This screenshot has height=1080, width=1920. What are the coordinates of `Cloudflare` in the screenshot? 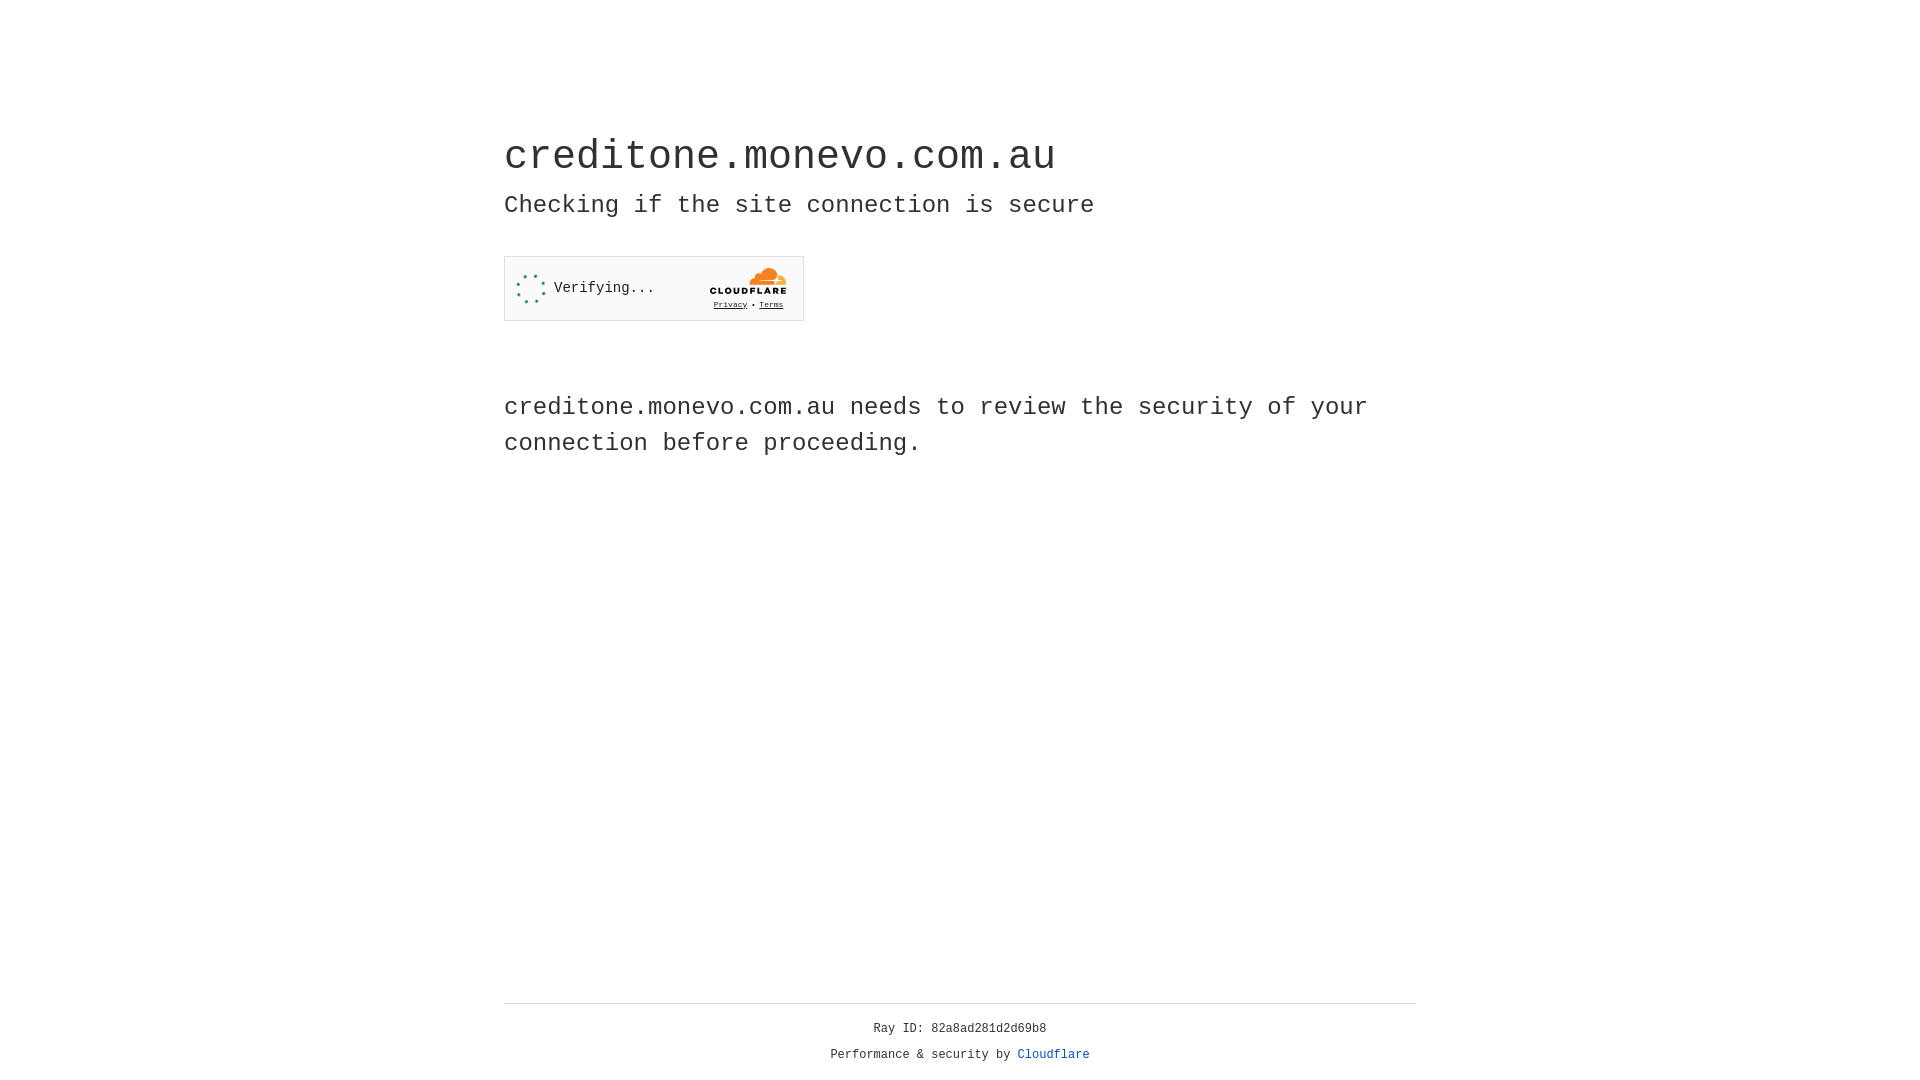 It's located at (1054, 1055).